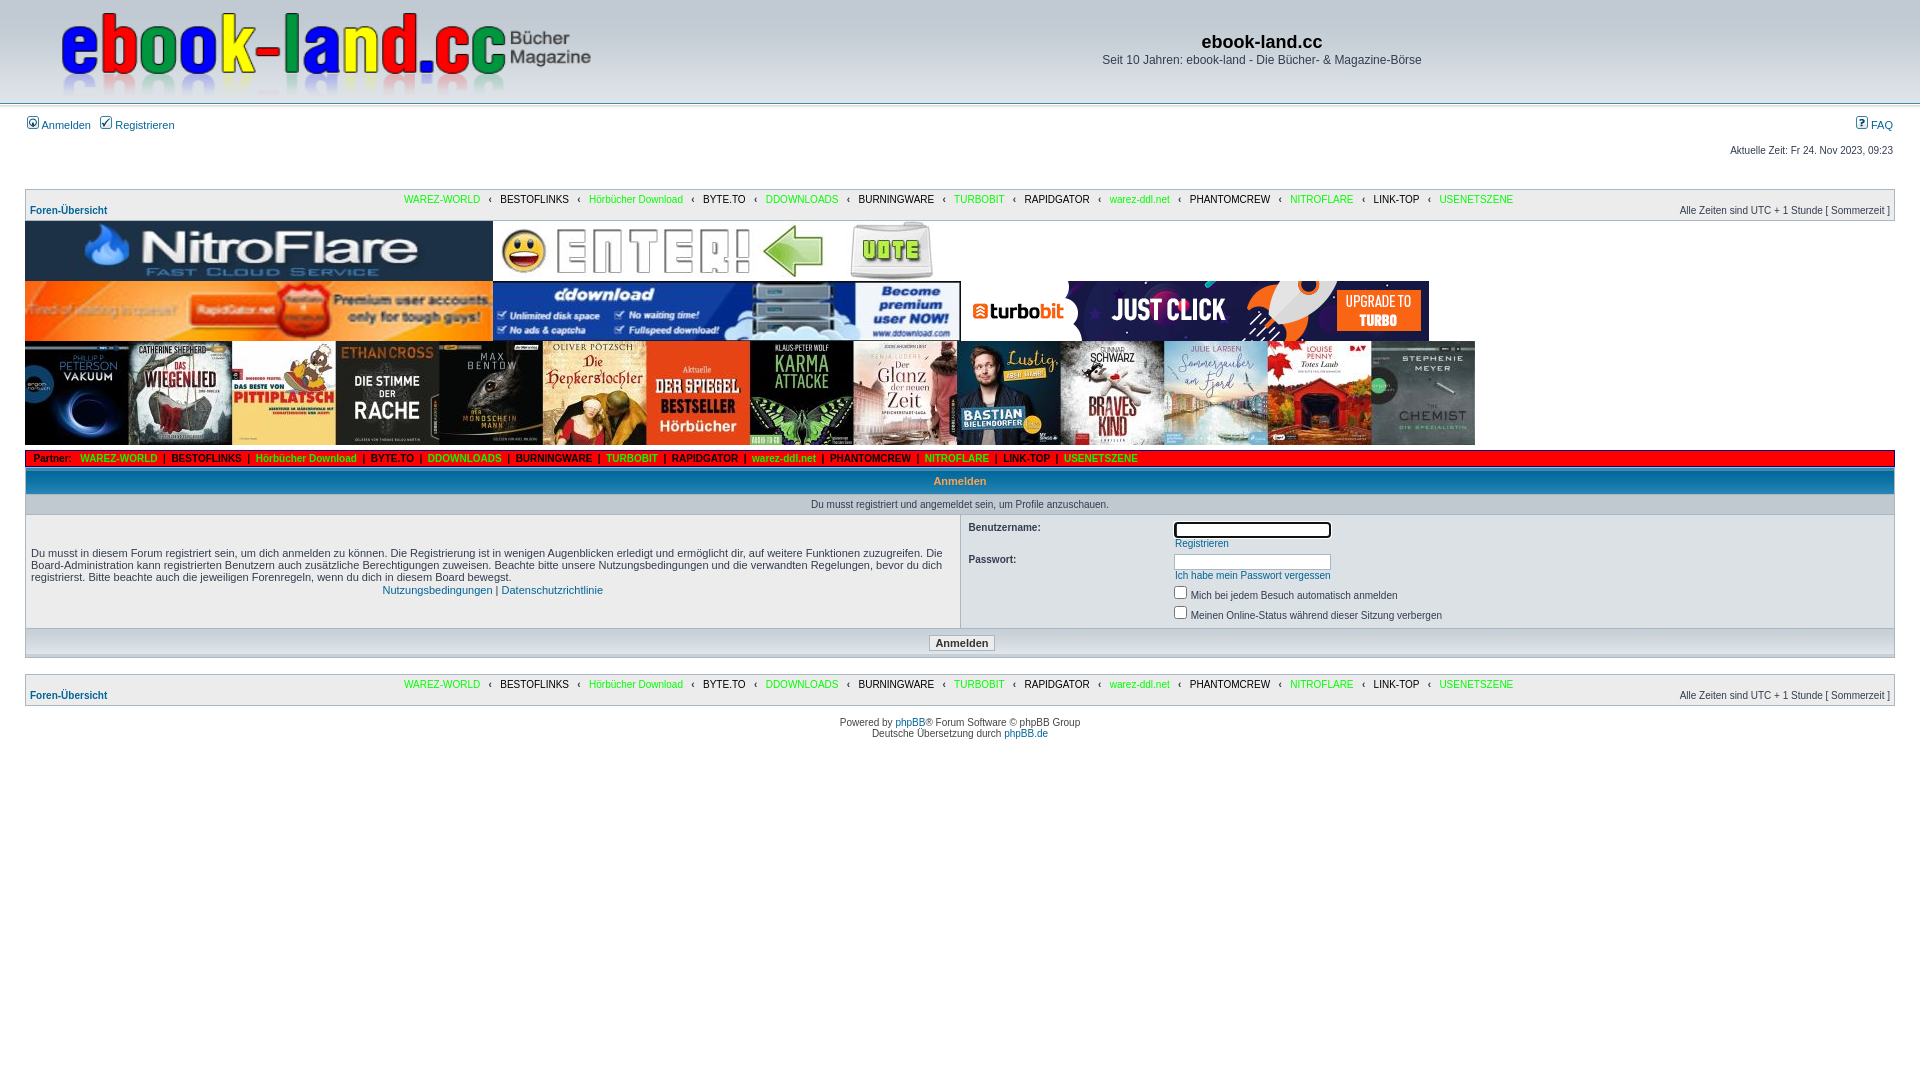 The width and height of the screenshot is (1920, 1080). I want to click on BESTOFLINKS, so click(534, 684).